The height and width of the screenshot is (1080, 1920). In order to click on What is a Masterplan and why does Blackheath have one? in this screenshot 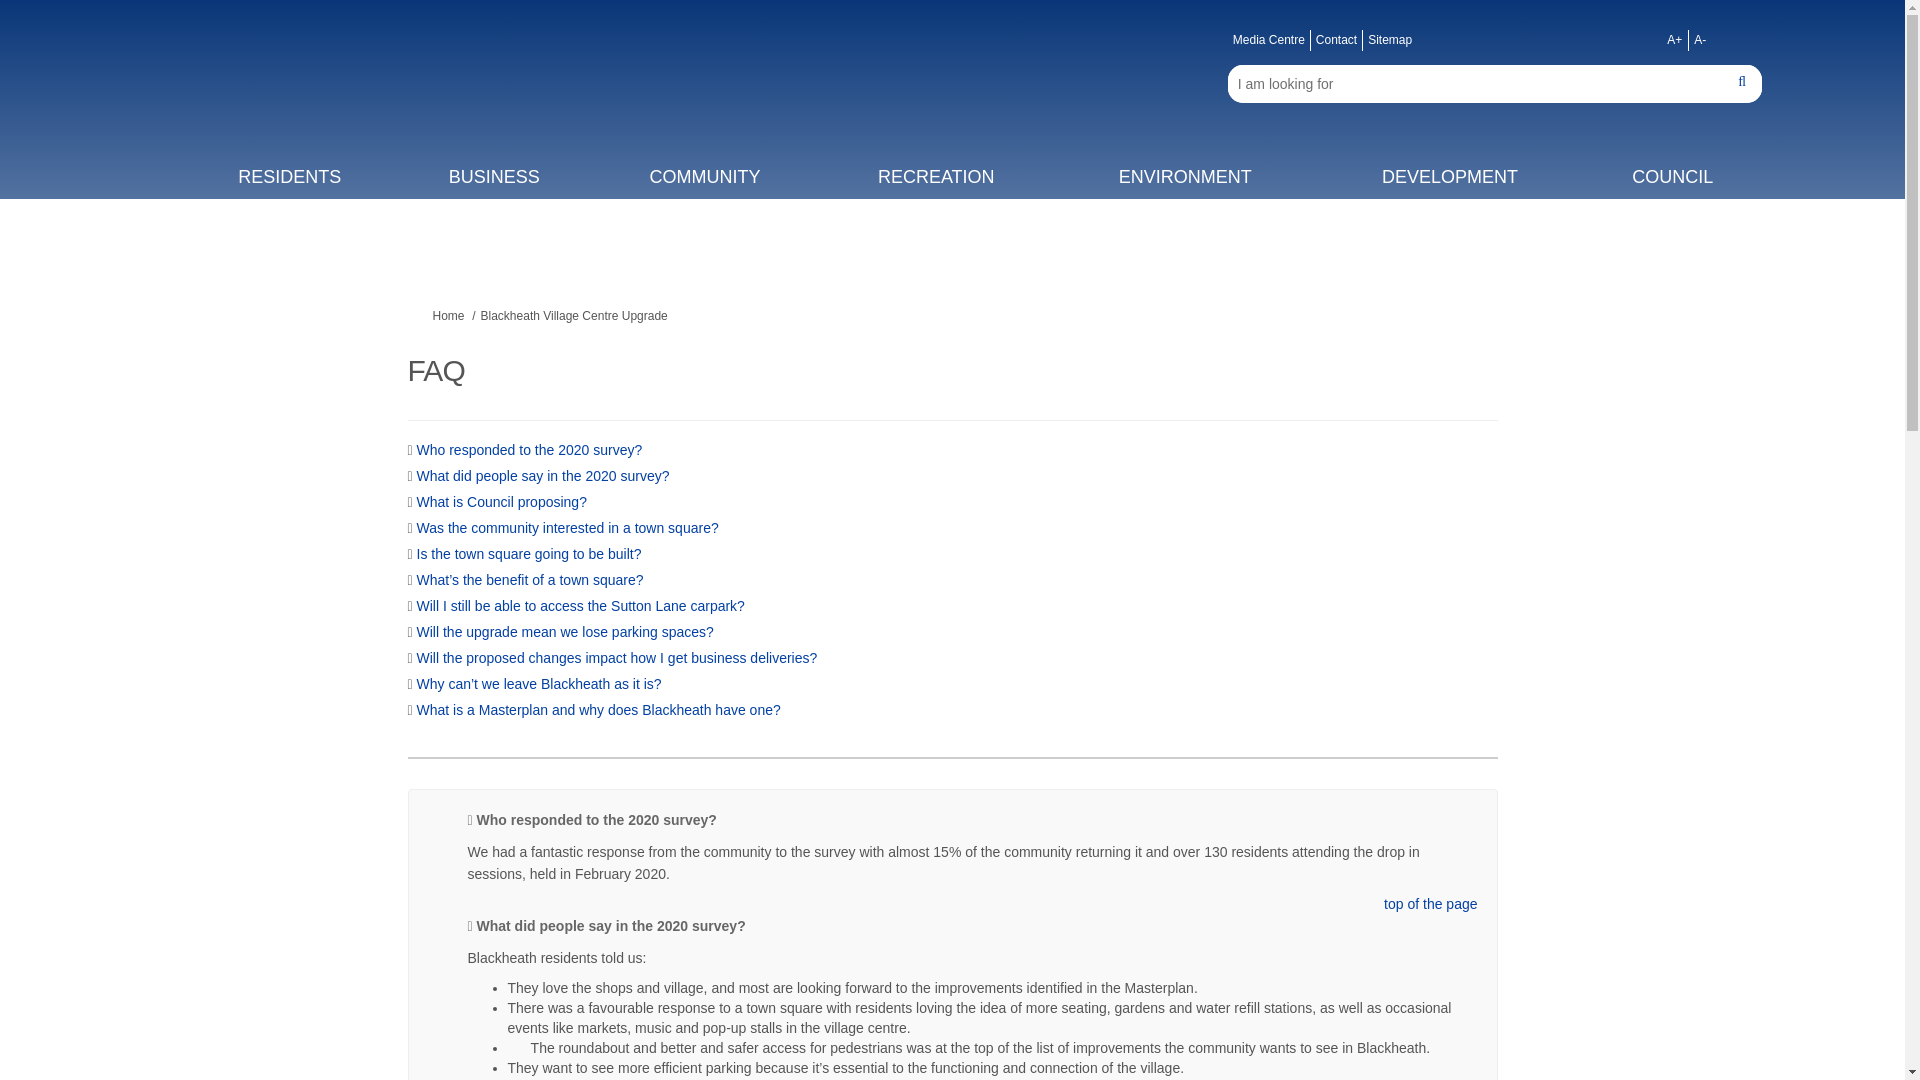, I will do `click(598, 710)`.